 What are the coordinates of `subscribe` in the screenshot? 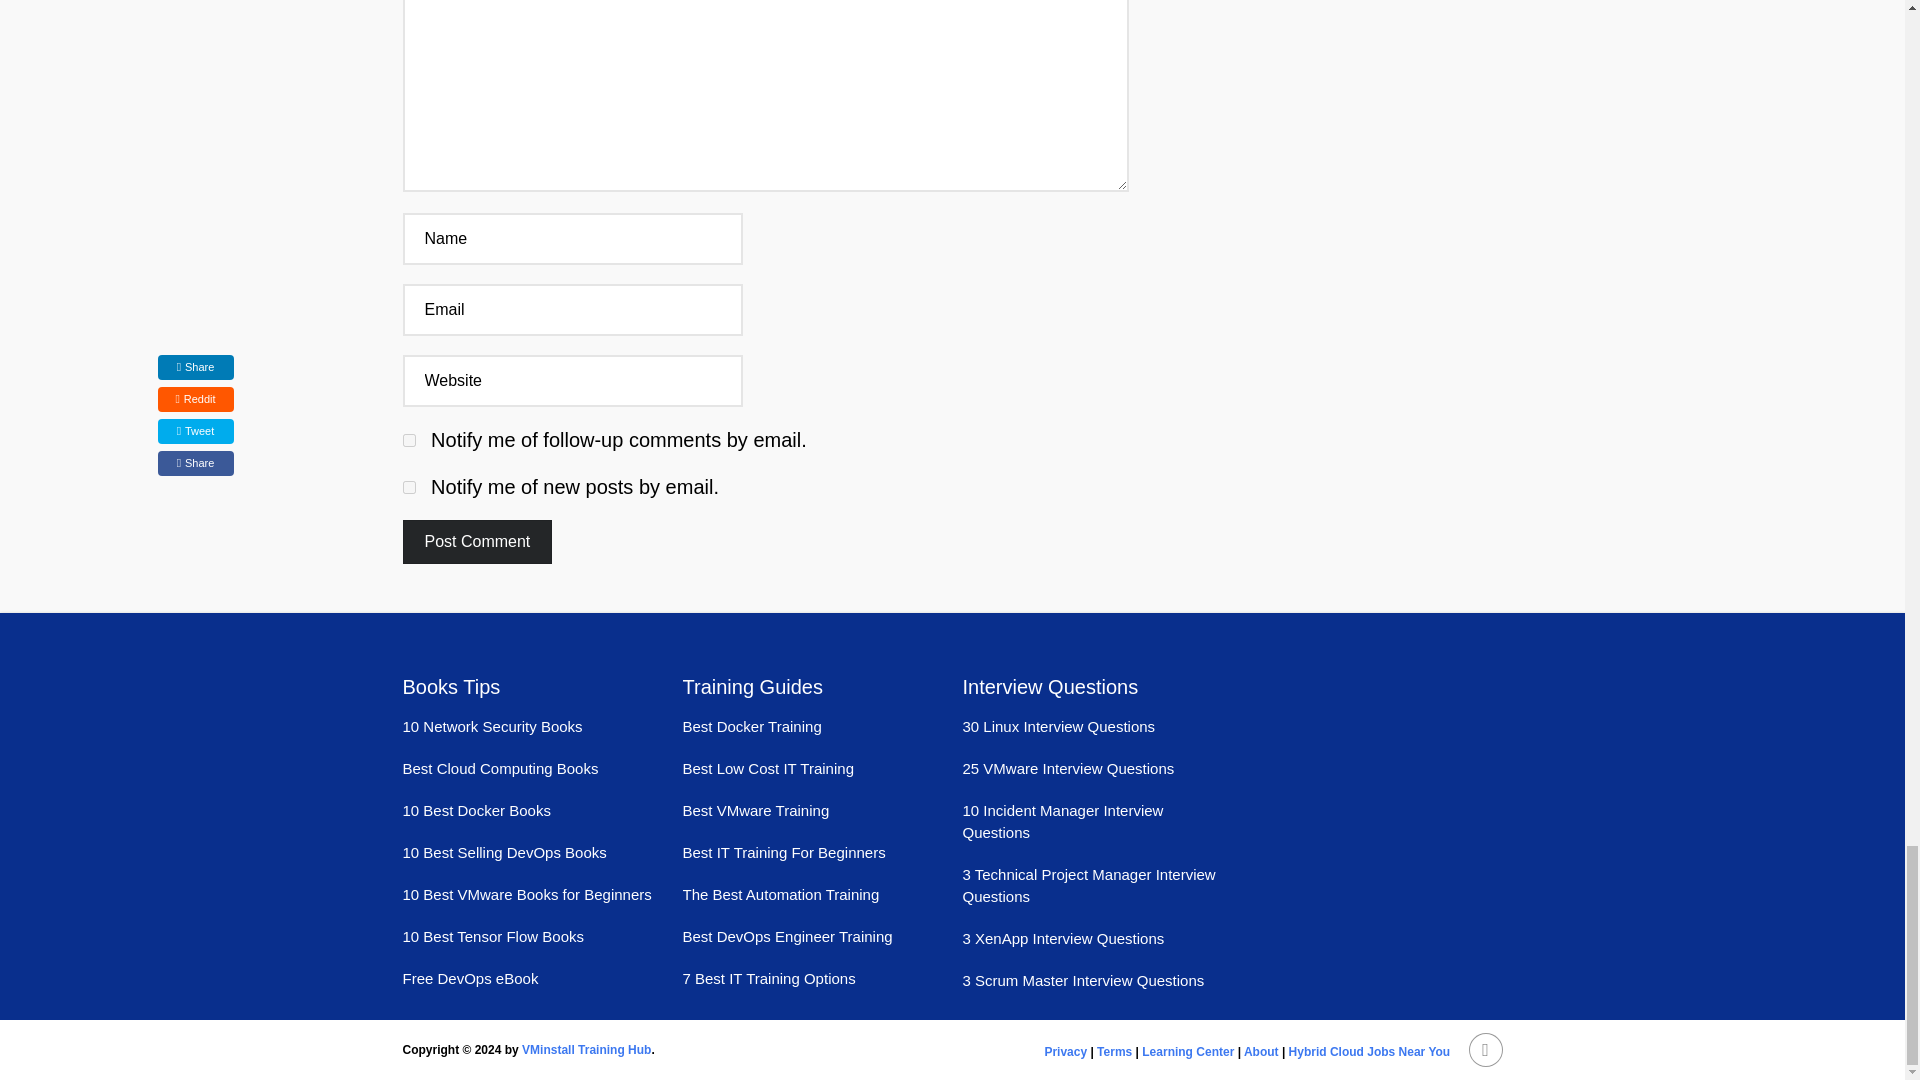 It's located at (408, 486).